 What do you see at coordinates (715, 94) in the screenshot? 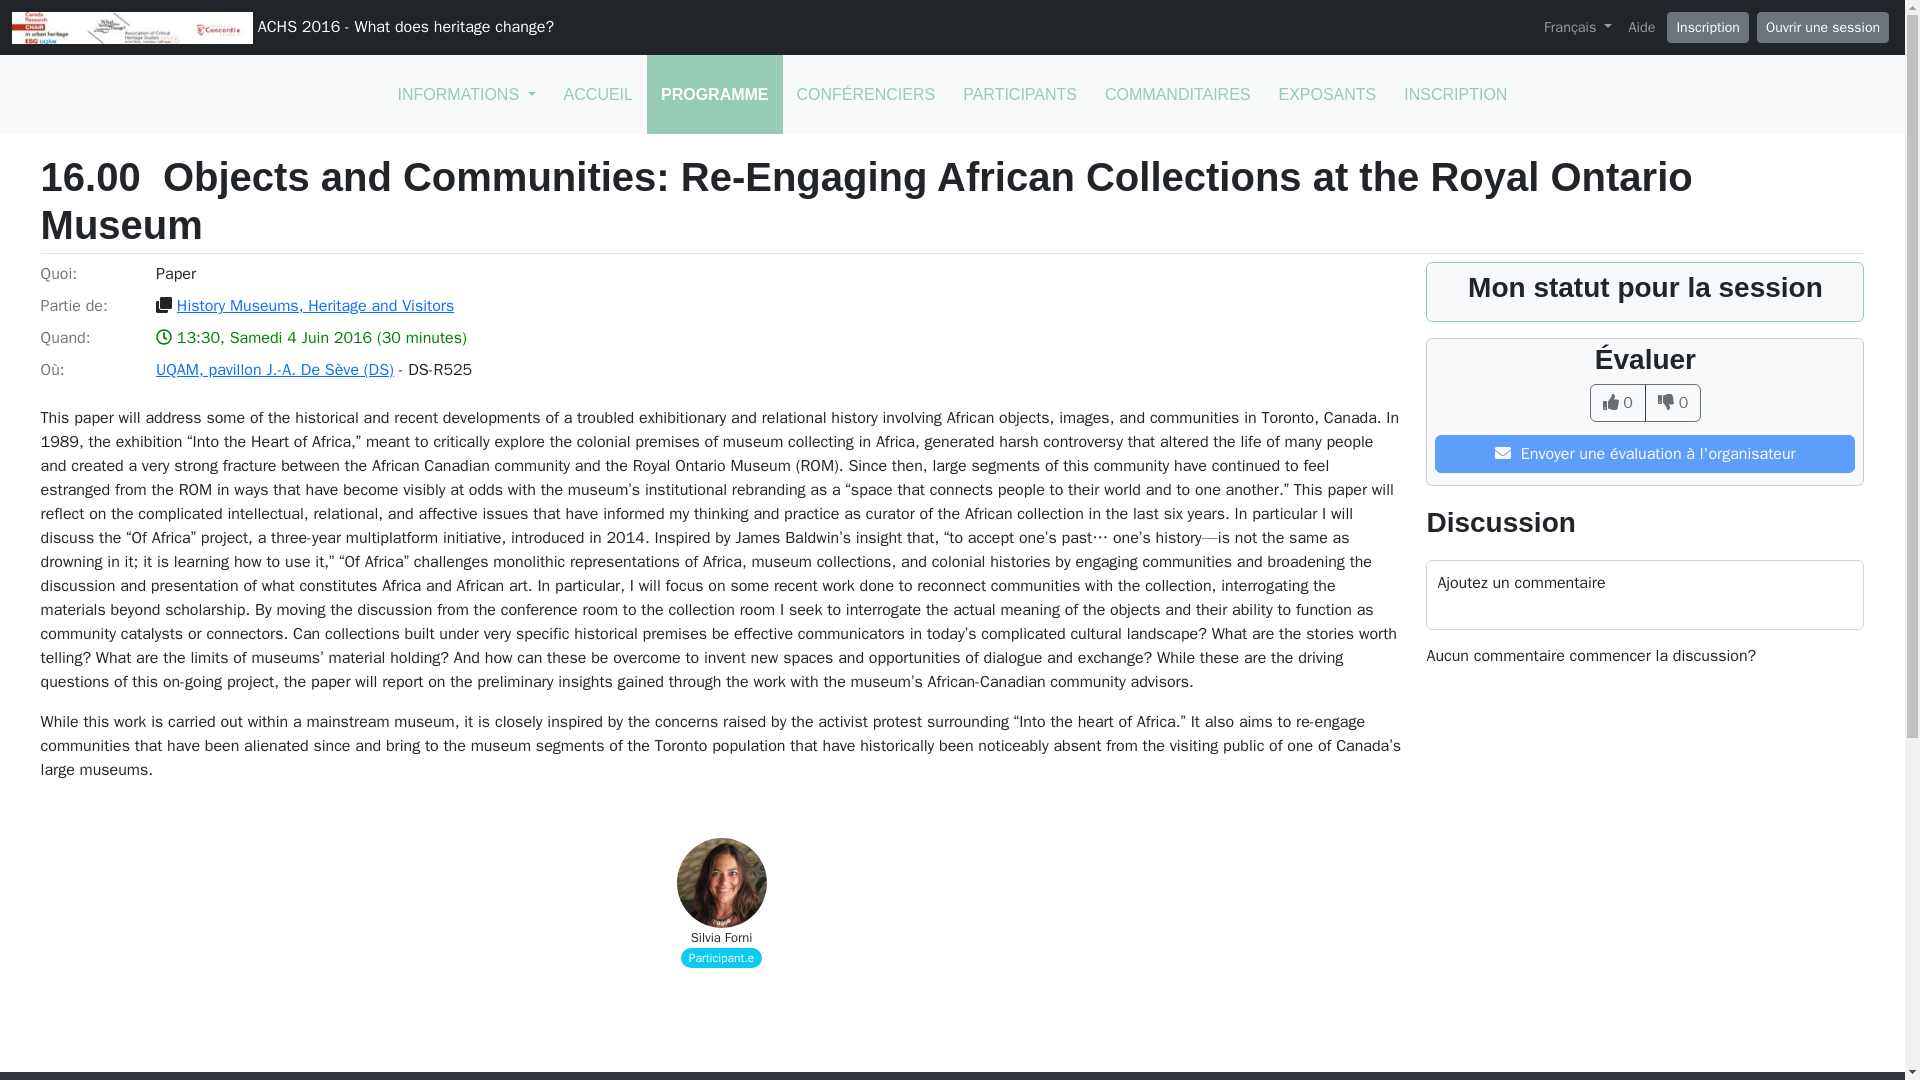
I see `PROGRAMME` at bounding box center [715, 94].